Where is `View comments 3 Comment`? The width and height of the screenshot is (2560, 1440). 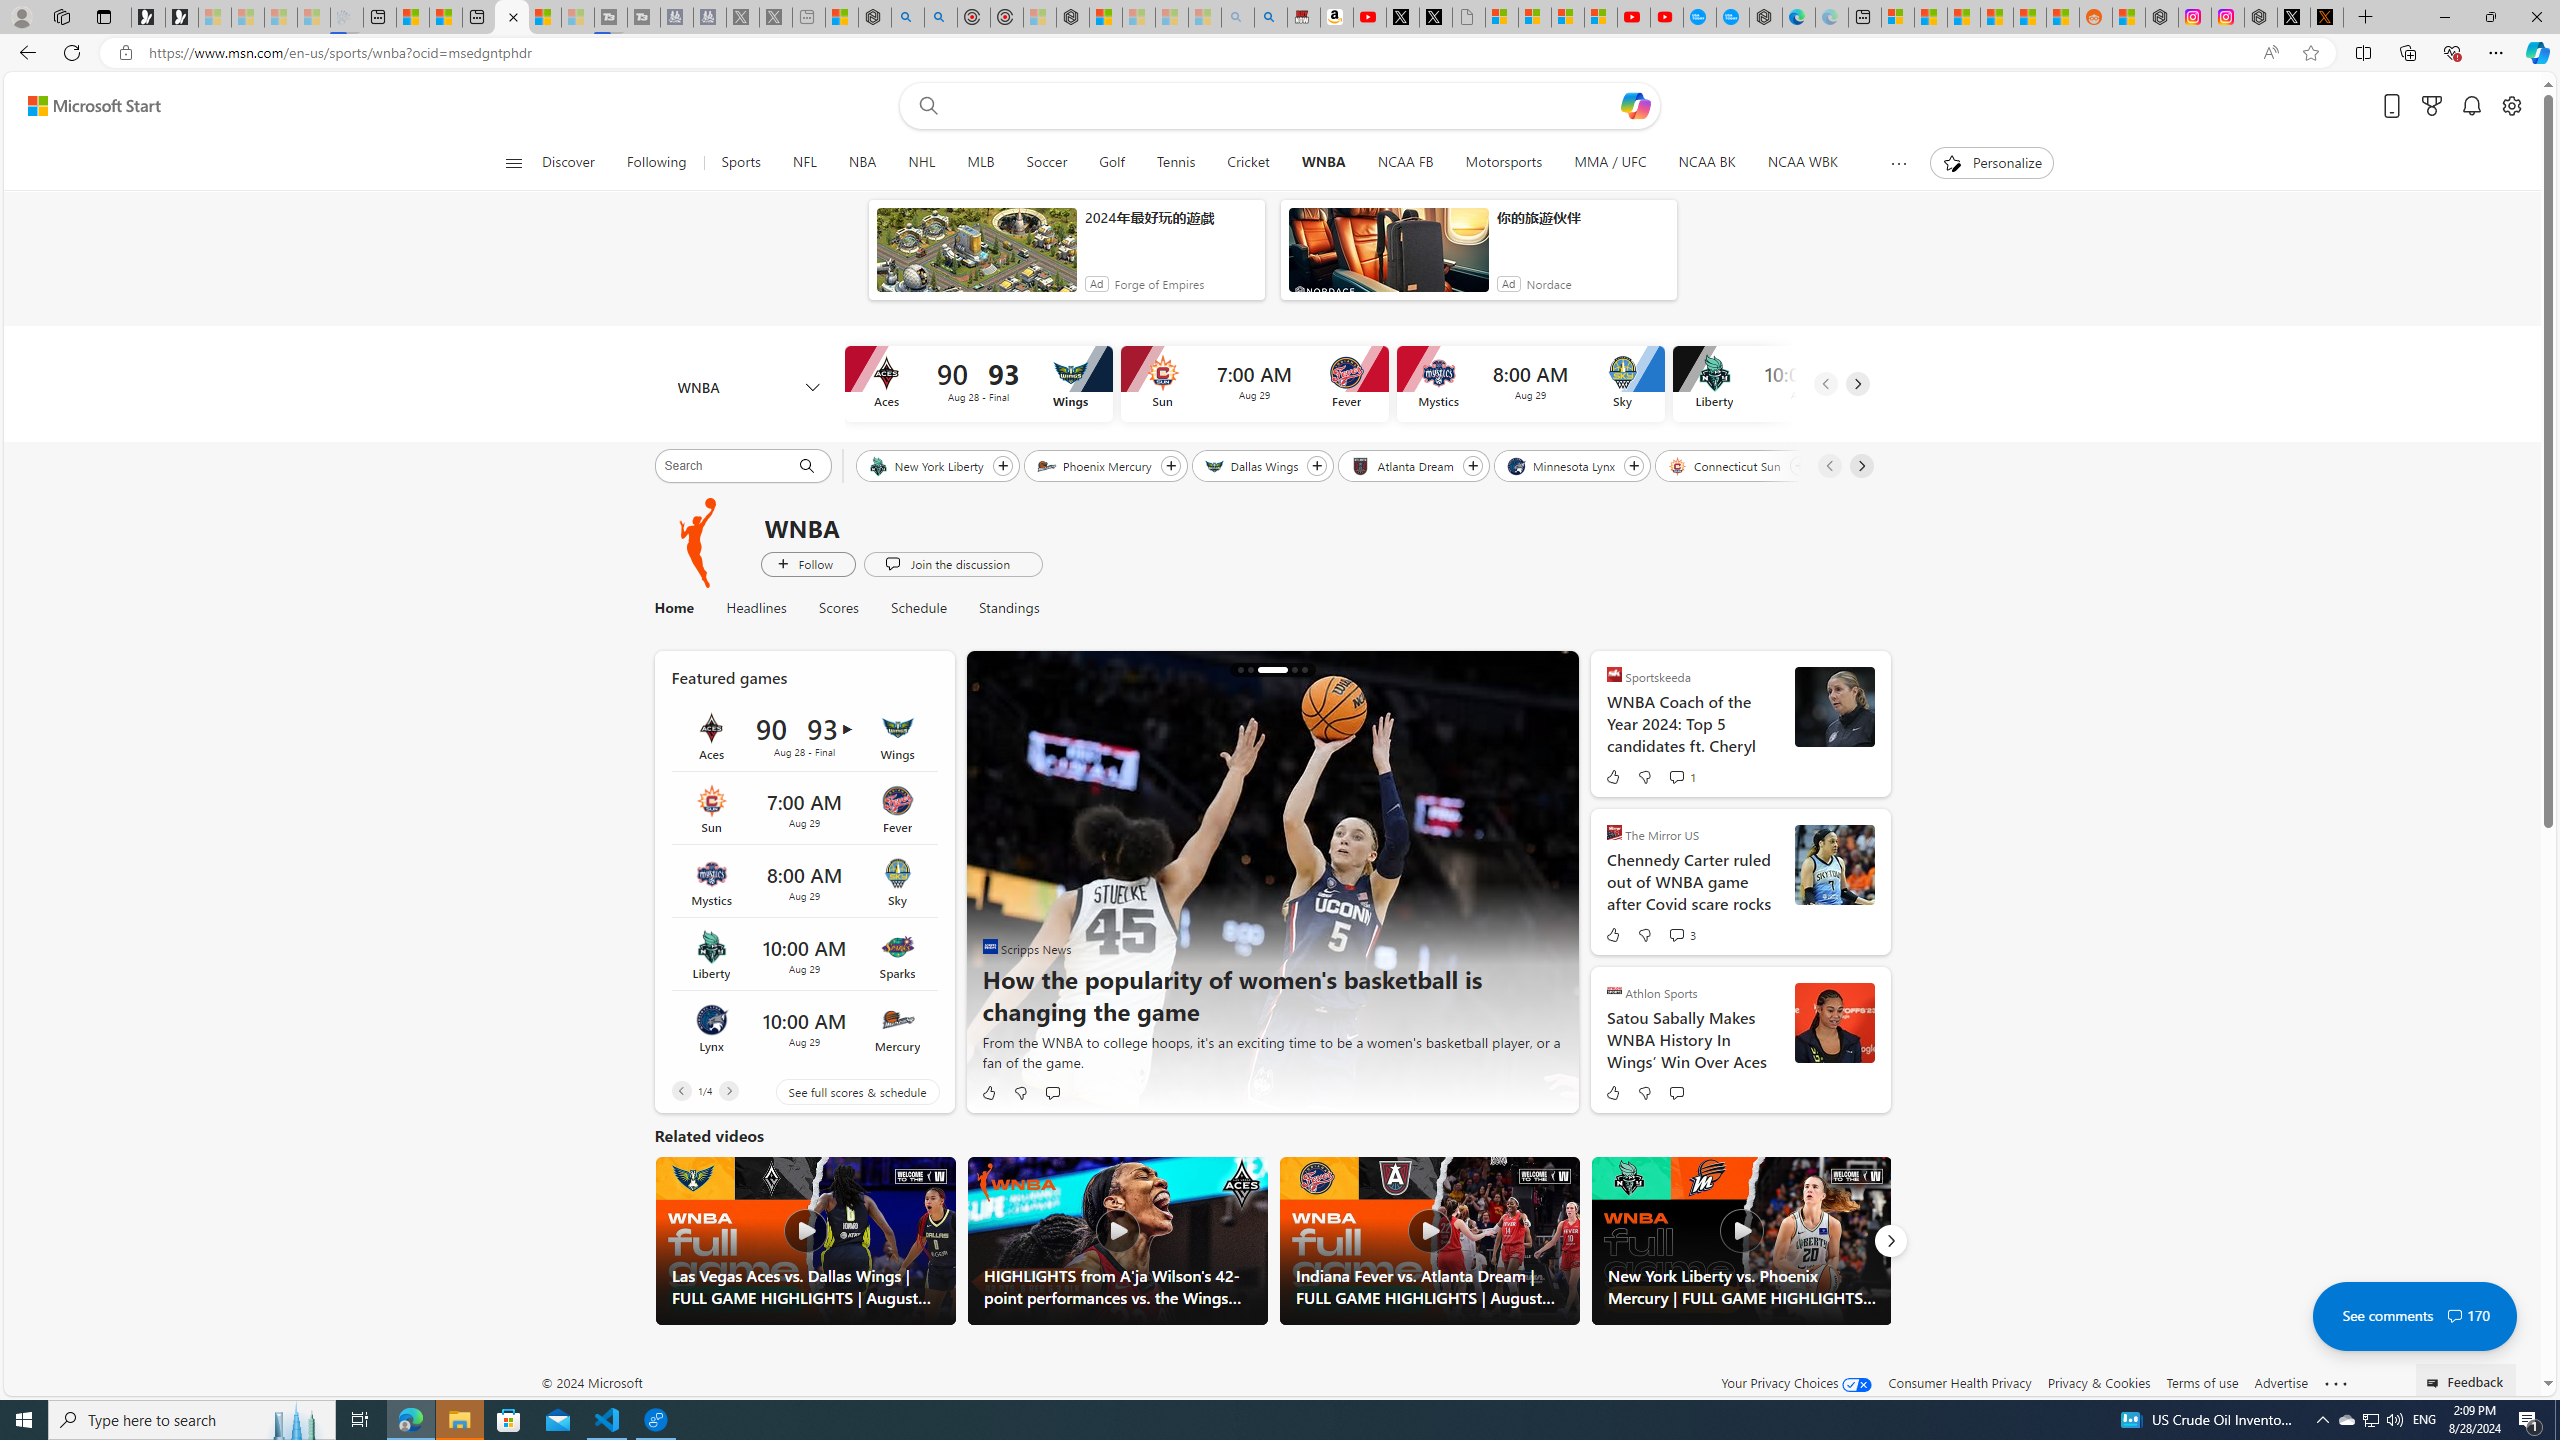 View comments 3 Comment is located at coordinates (1681, 935).